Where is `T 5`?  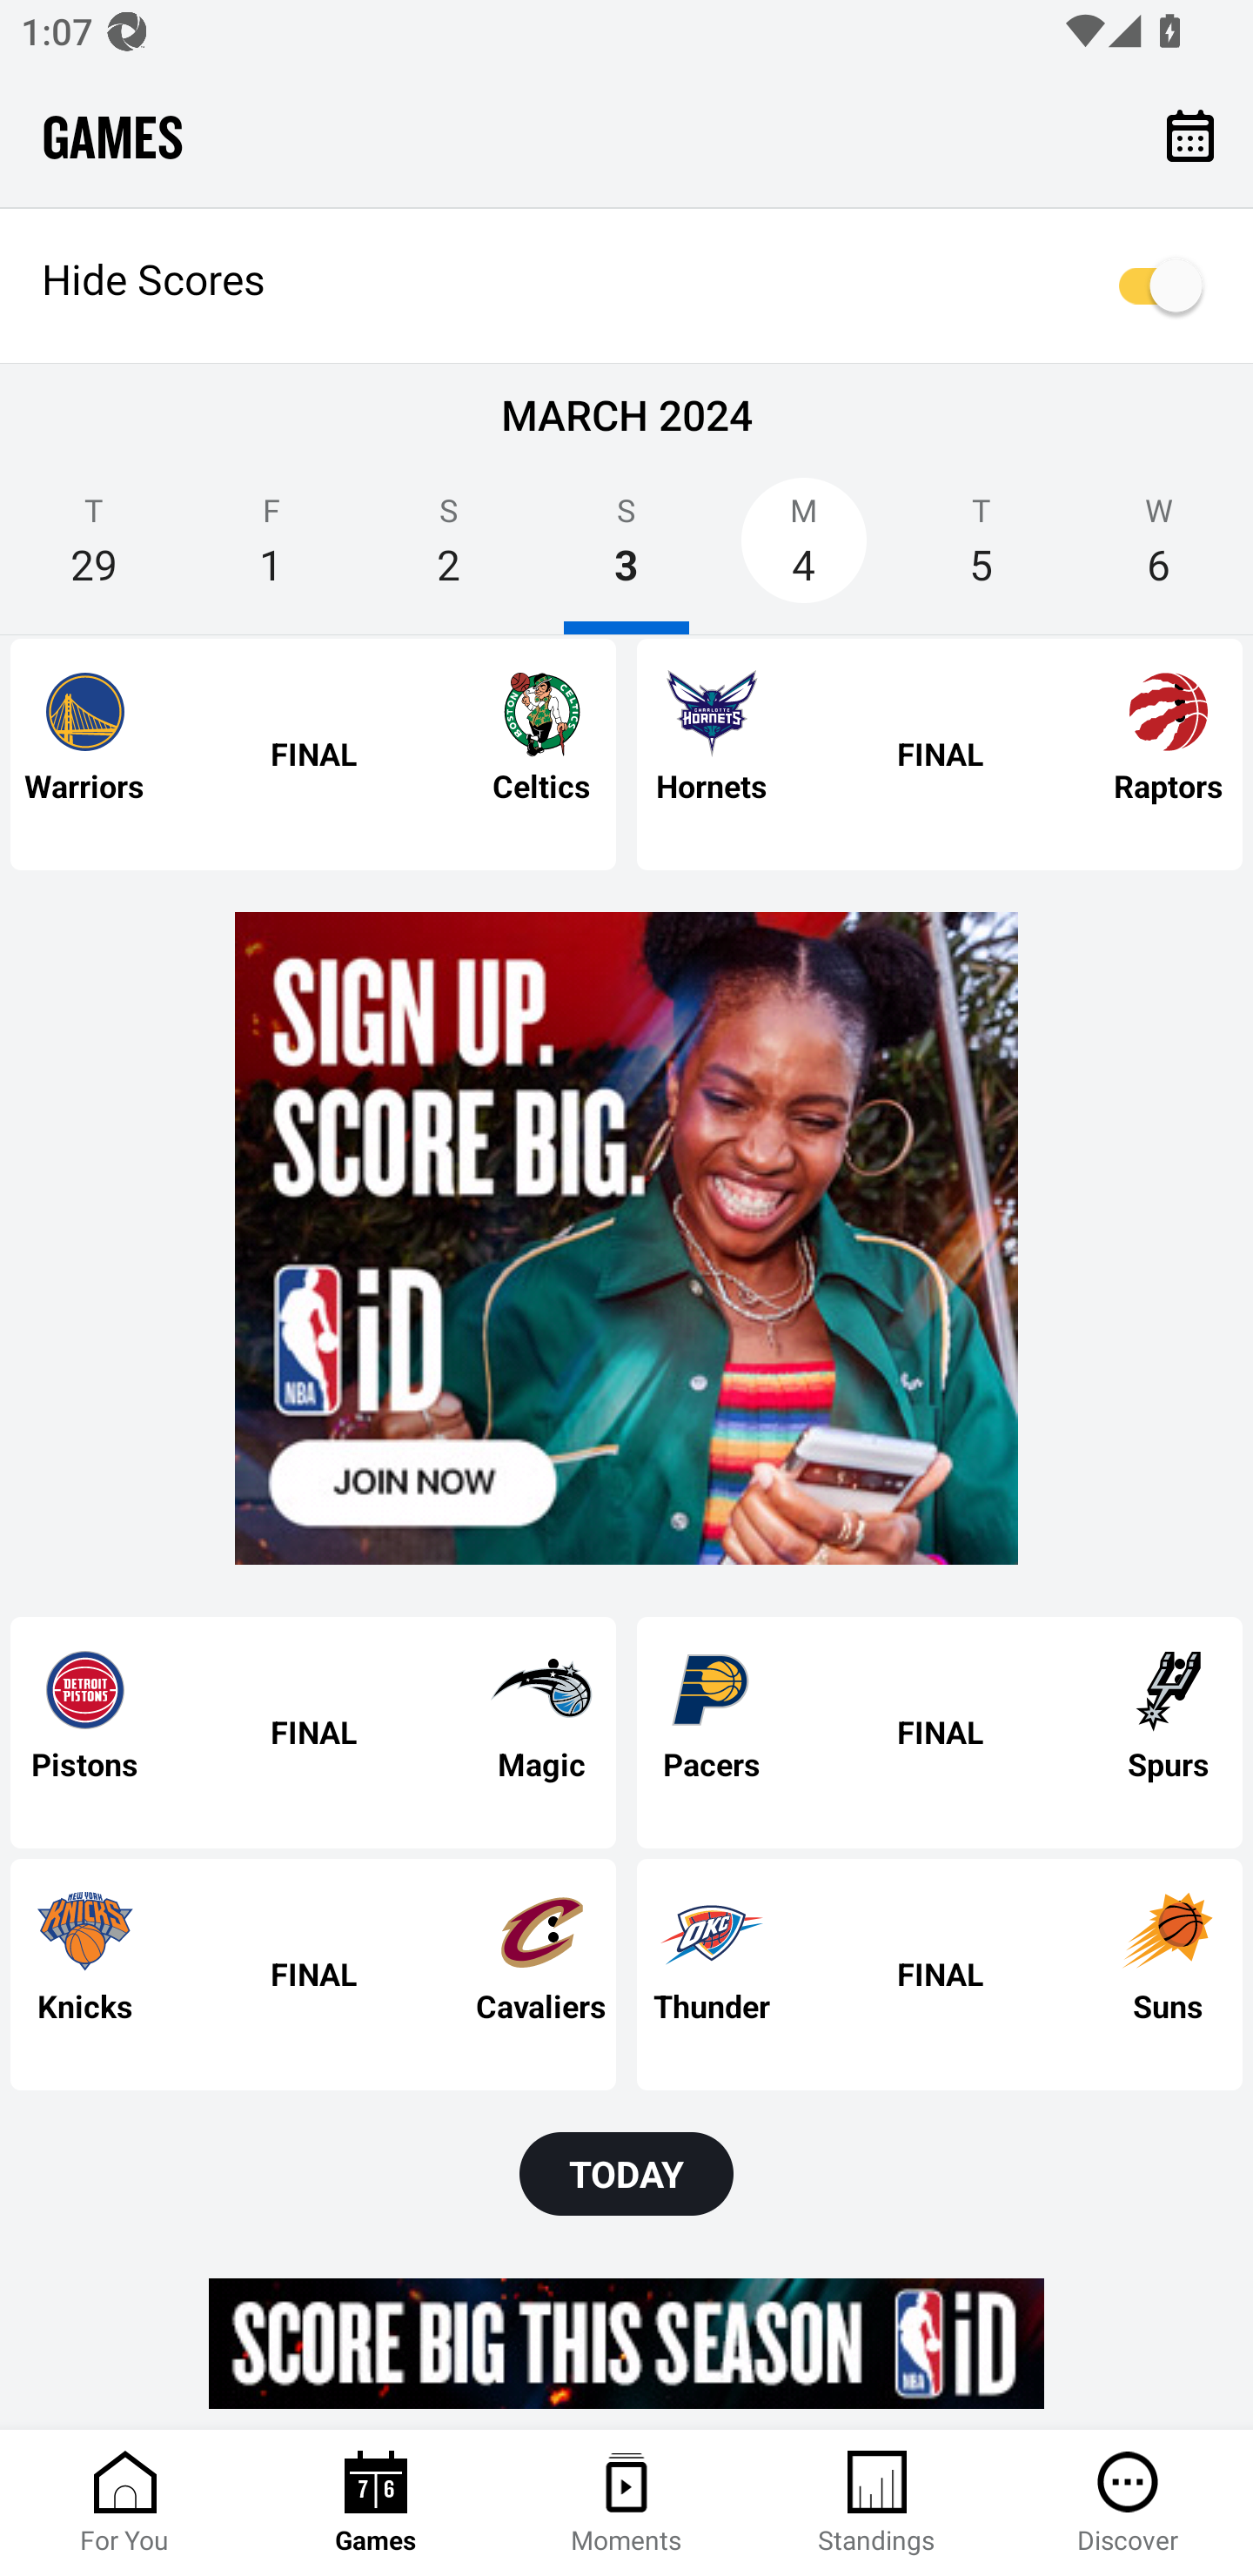 T 5 is located at coordinates (981, 550).